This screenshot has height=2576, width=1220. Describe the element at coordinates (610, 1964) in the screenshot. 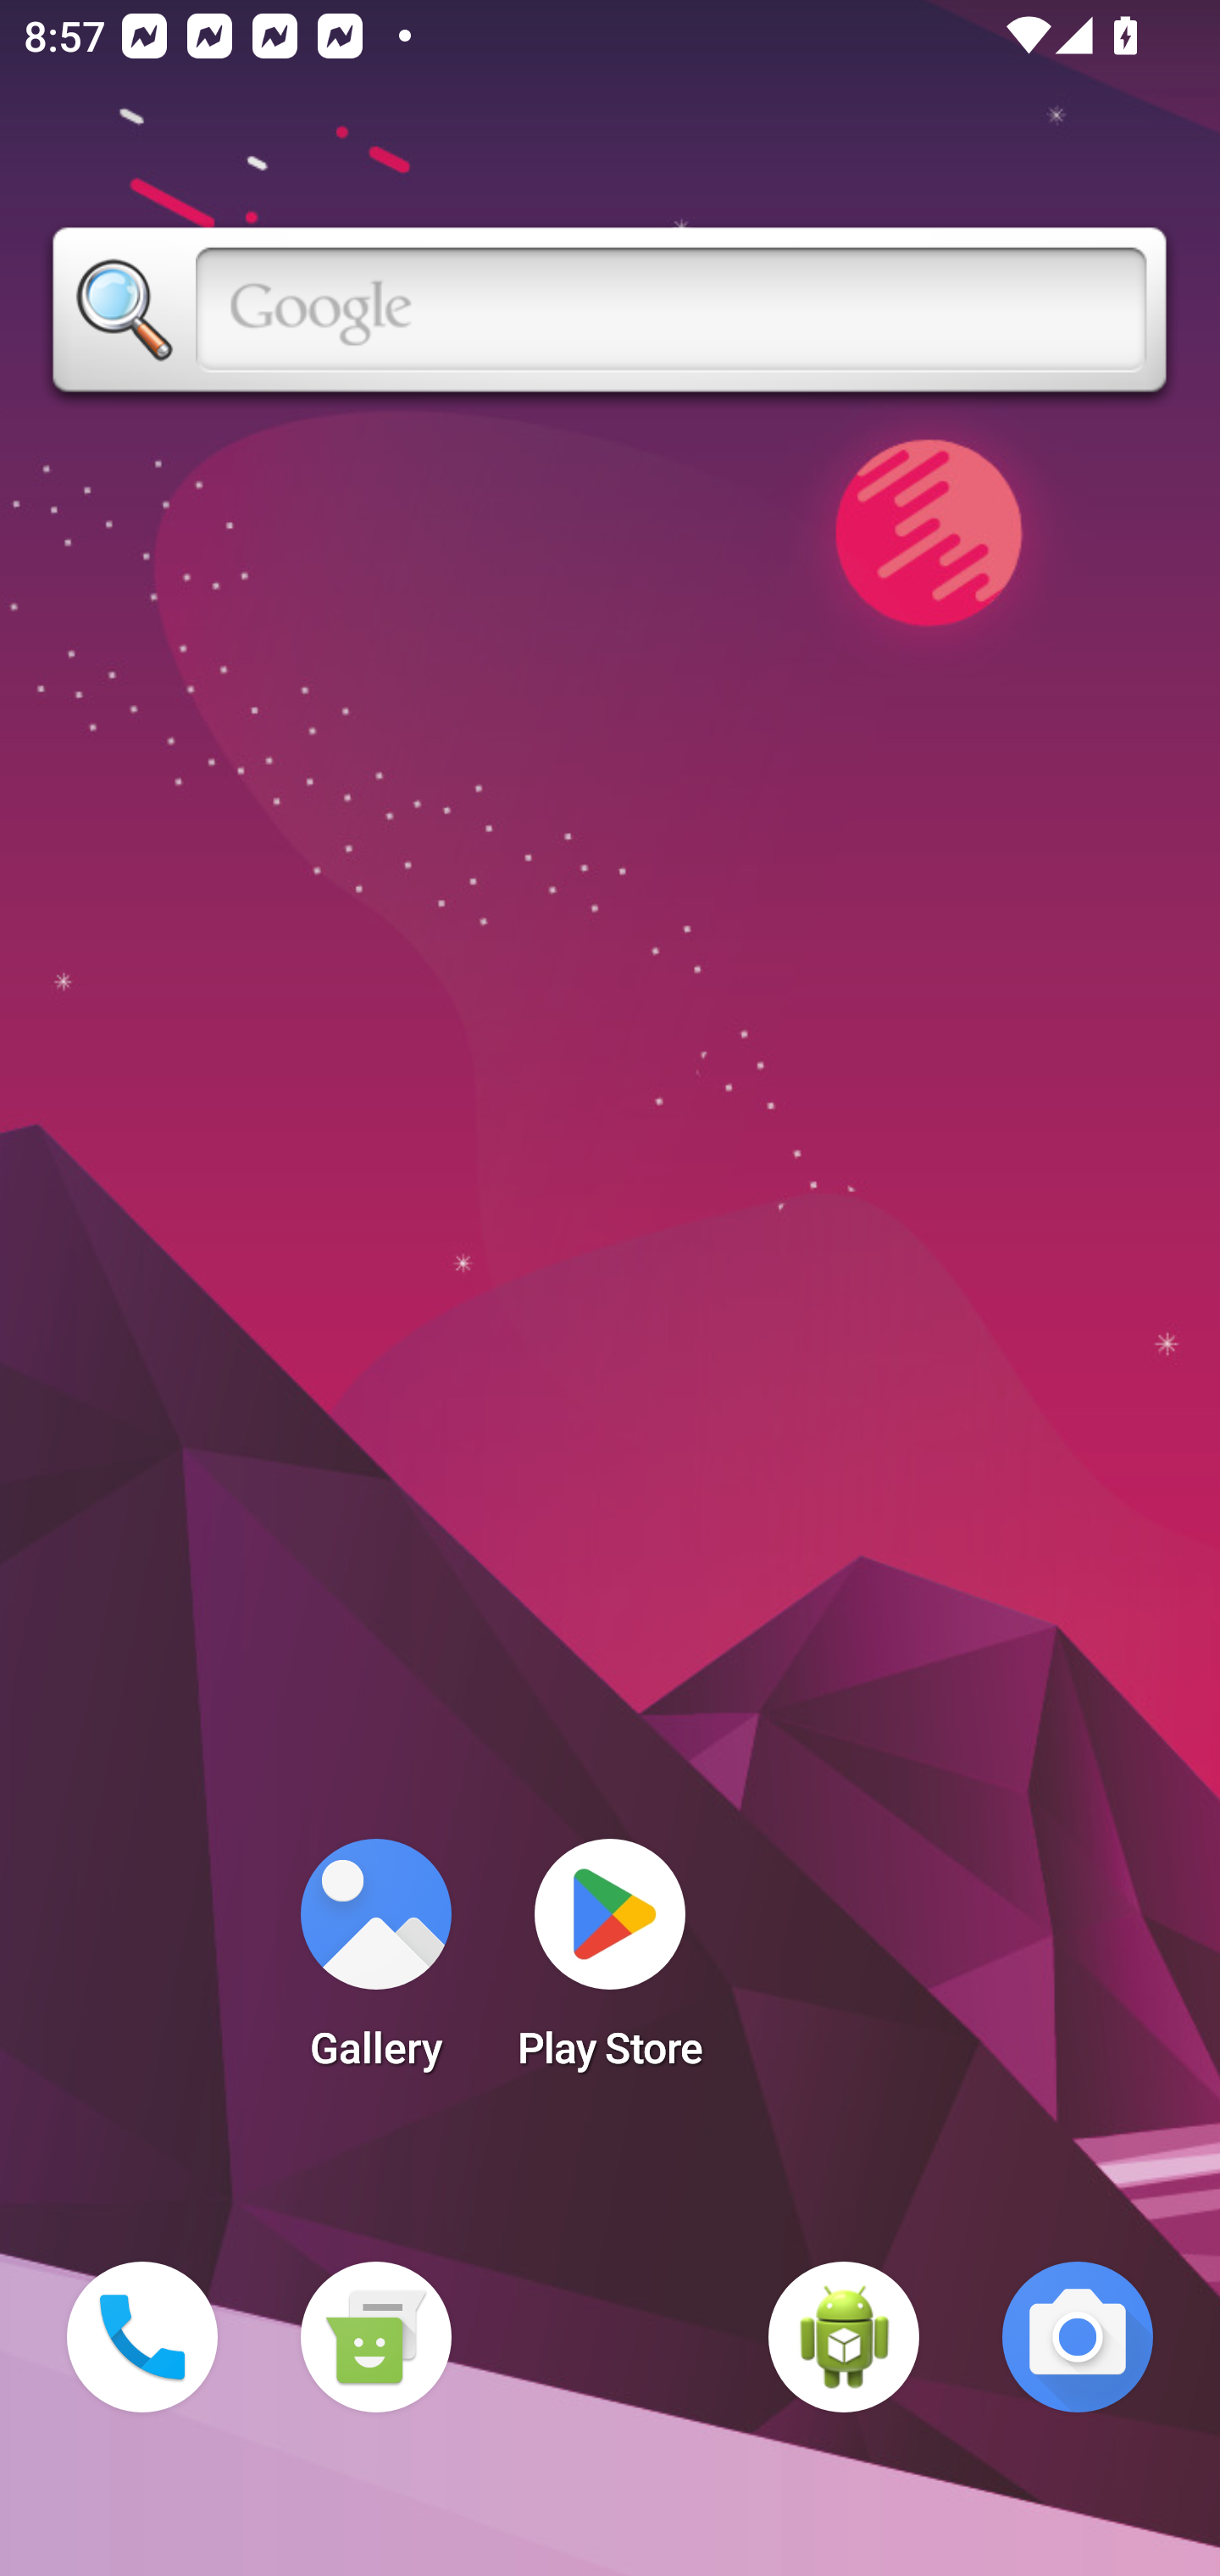

I see `Play Store` at that location.